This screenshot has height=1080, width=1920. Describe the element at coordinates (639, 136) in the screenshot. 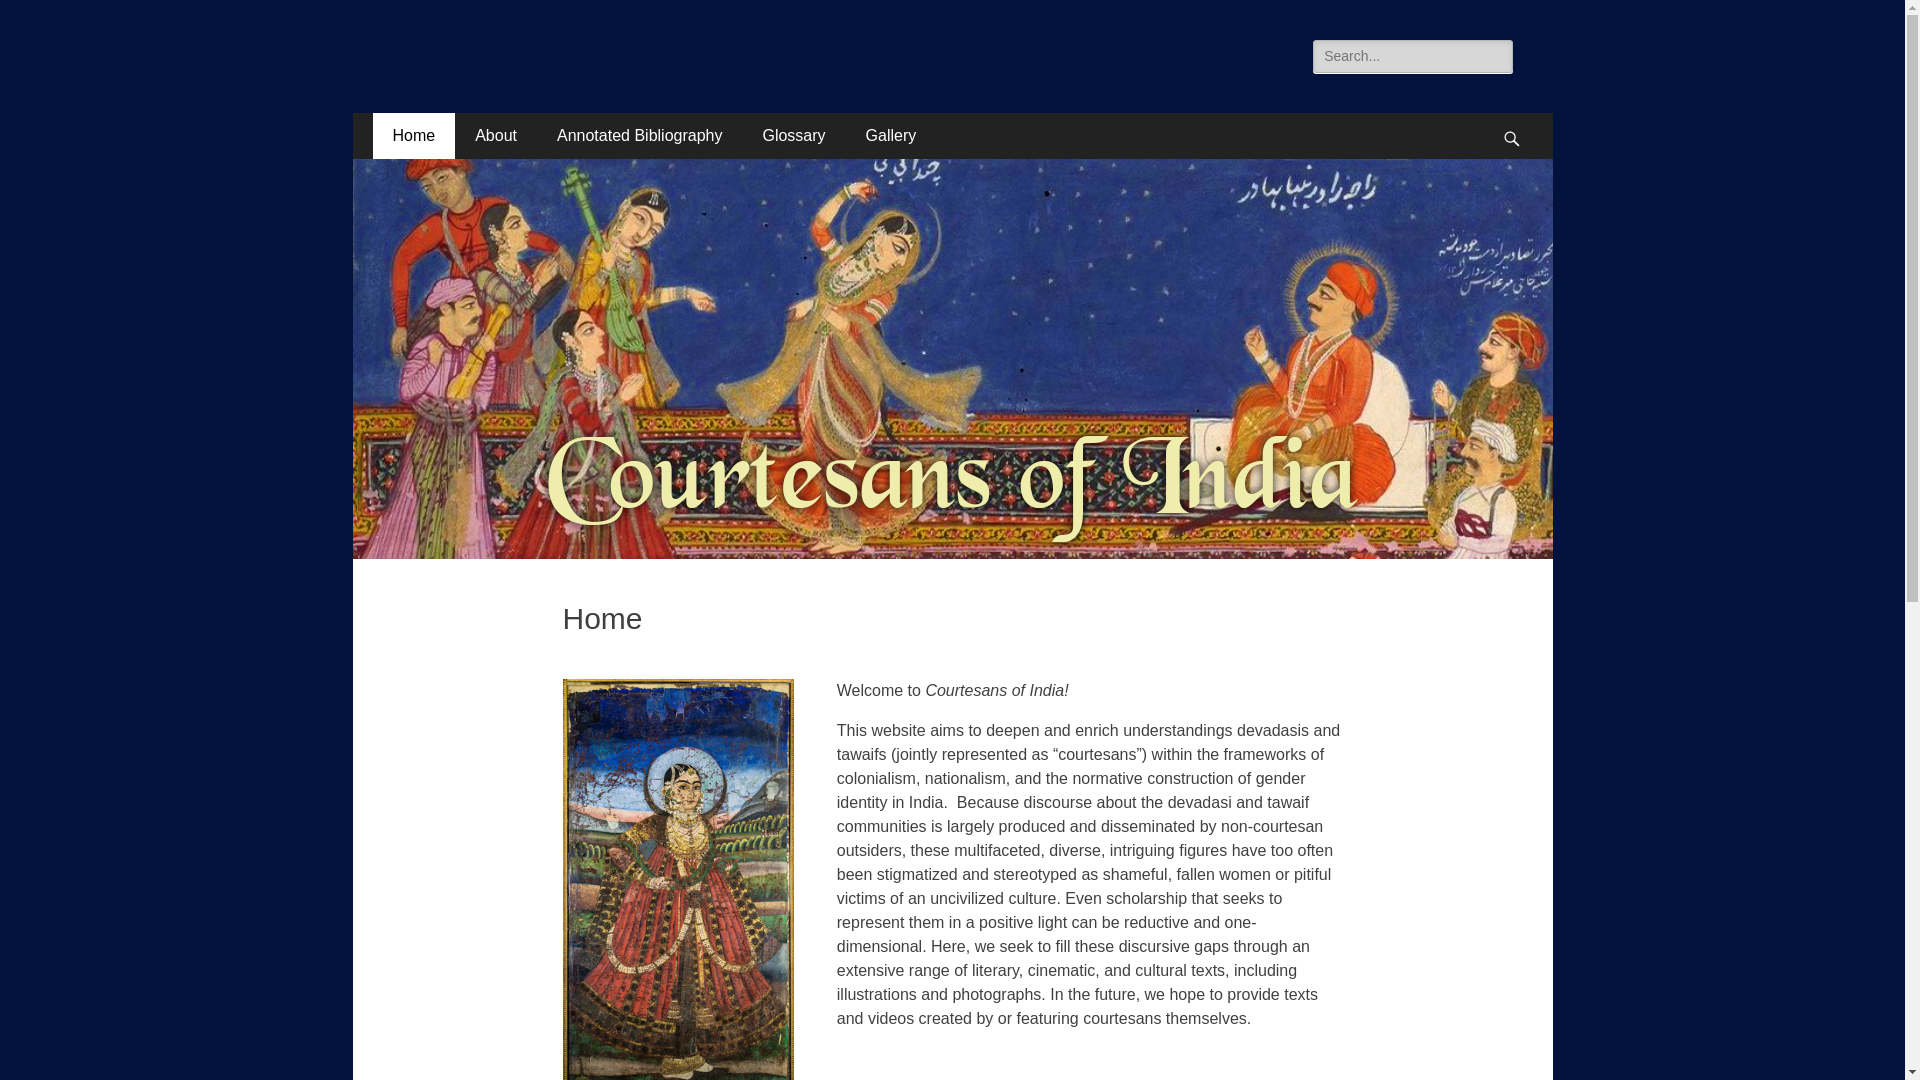

I see `Annotated Bibliography` at that location.